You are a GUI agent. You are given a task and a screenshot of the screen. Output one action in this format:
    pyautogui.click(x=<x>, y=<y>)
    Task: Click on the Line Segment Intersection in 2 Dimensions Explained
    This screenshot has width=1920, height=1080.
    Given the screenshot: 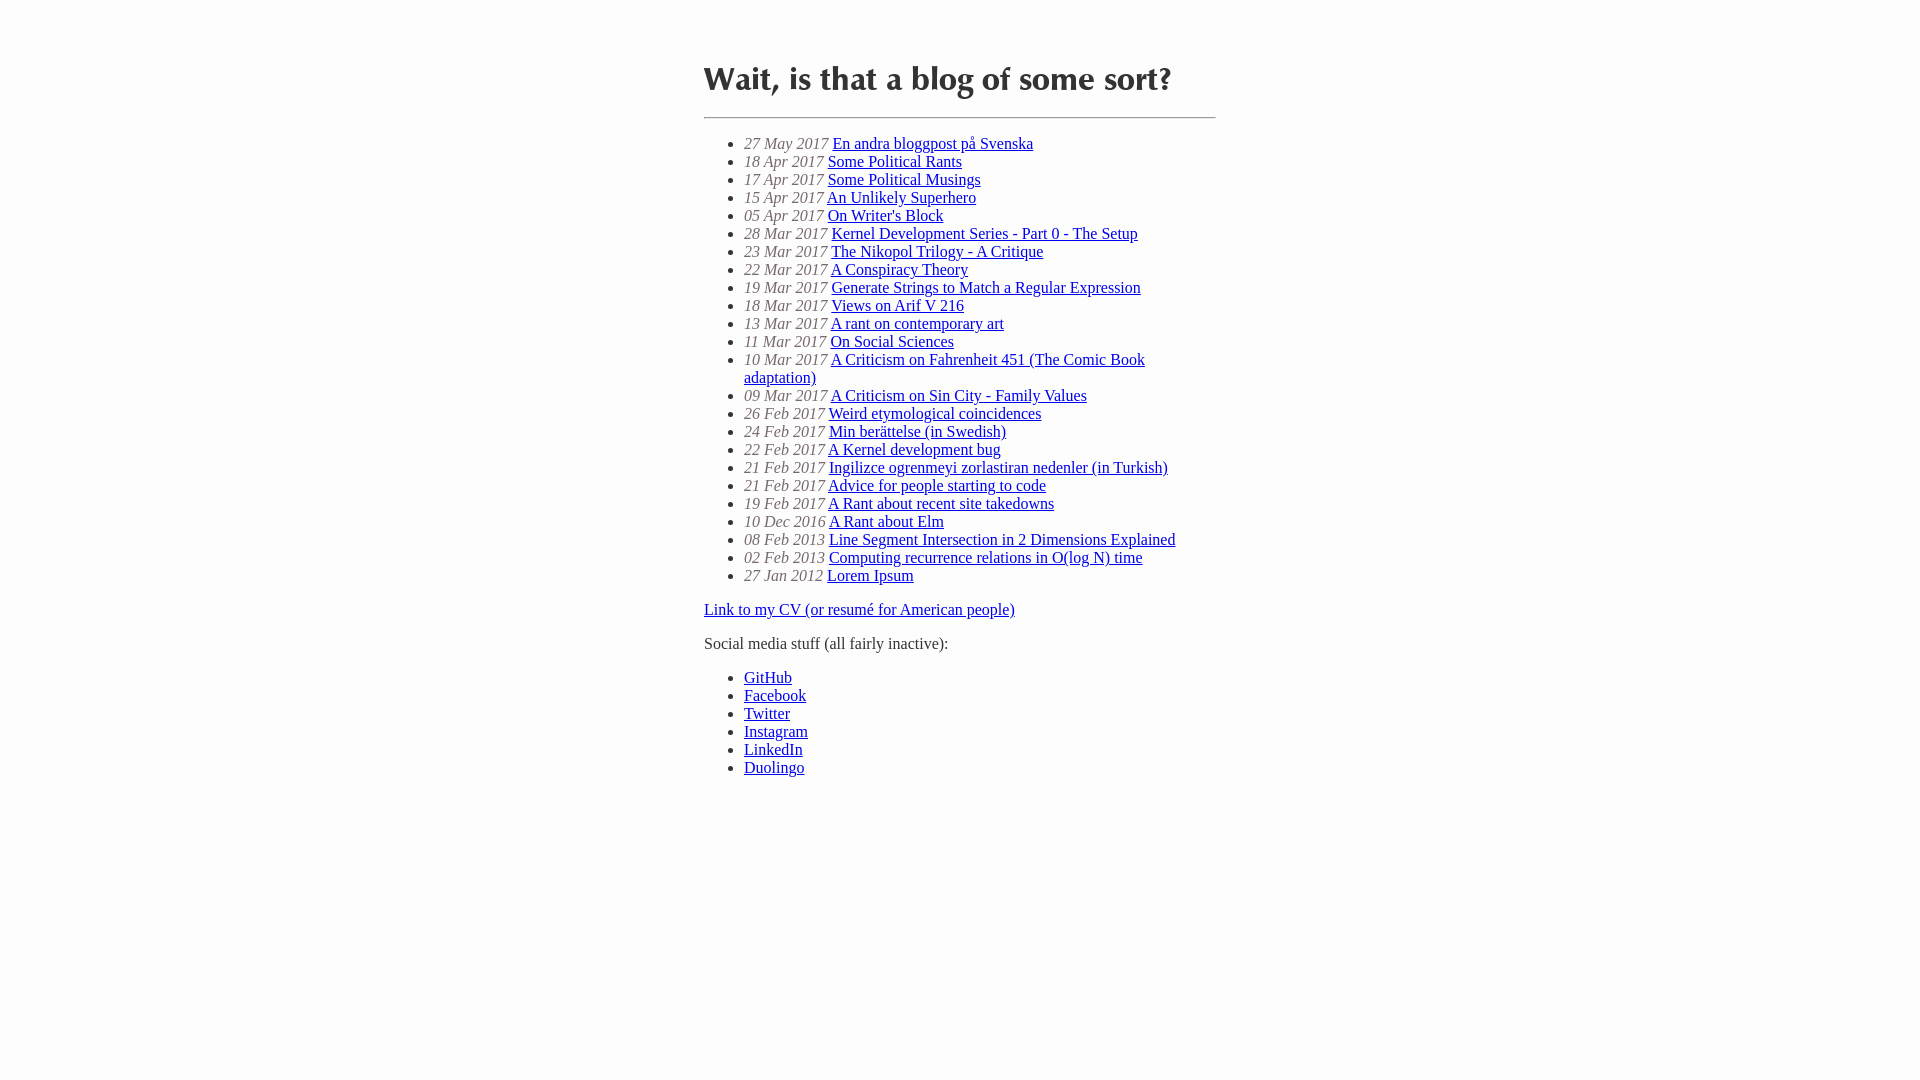 What is the action you would take?
    pyautogui.click(x=1002, y=540)
    